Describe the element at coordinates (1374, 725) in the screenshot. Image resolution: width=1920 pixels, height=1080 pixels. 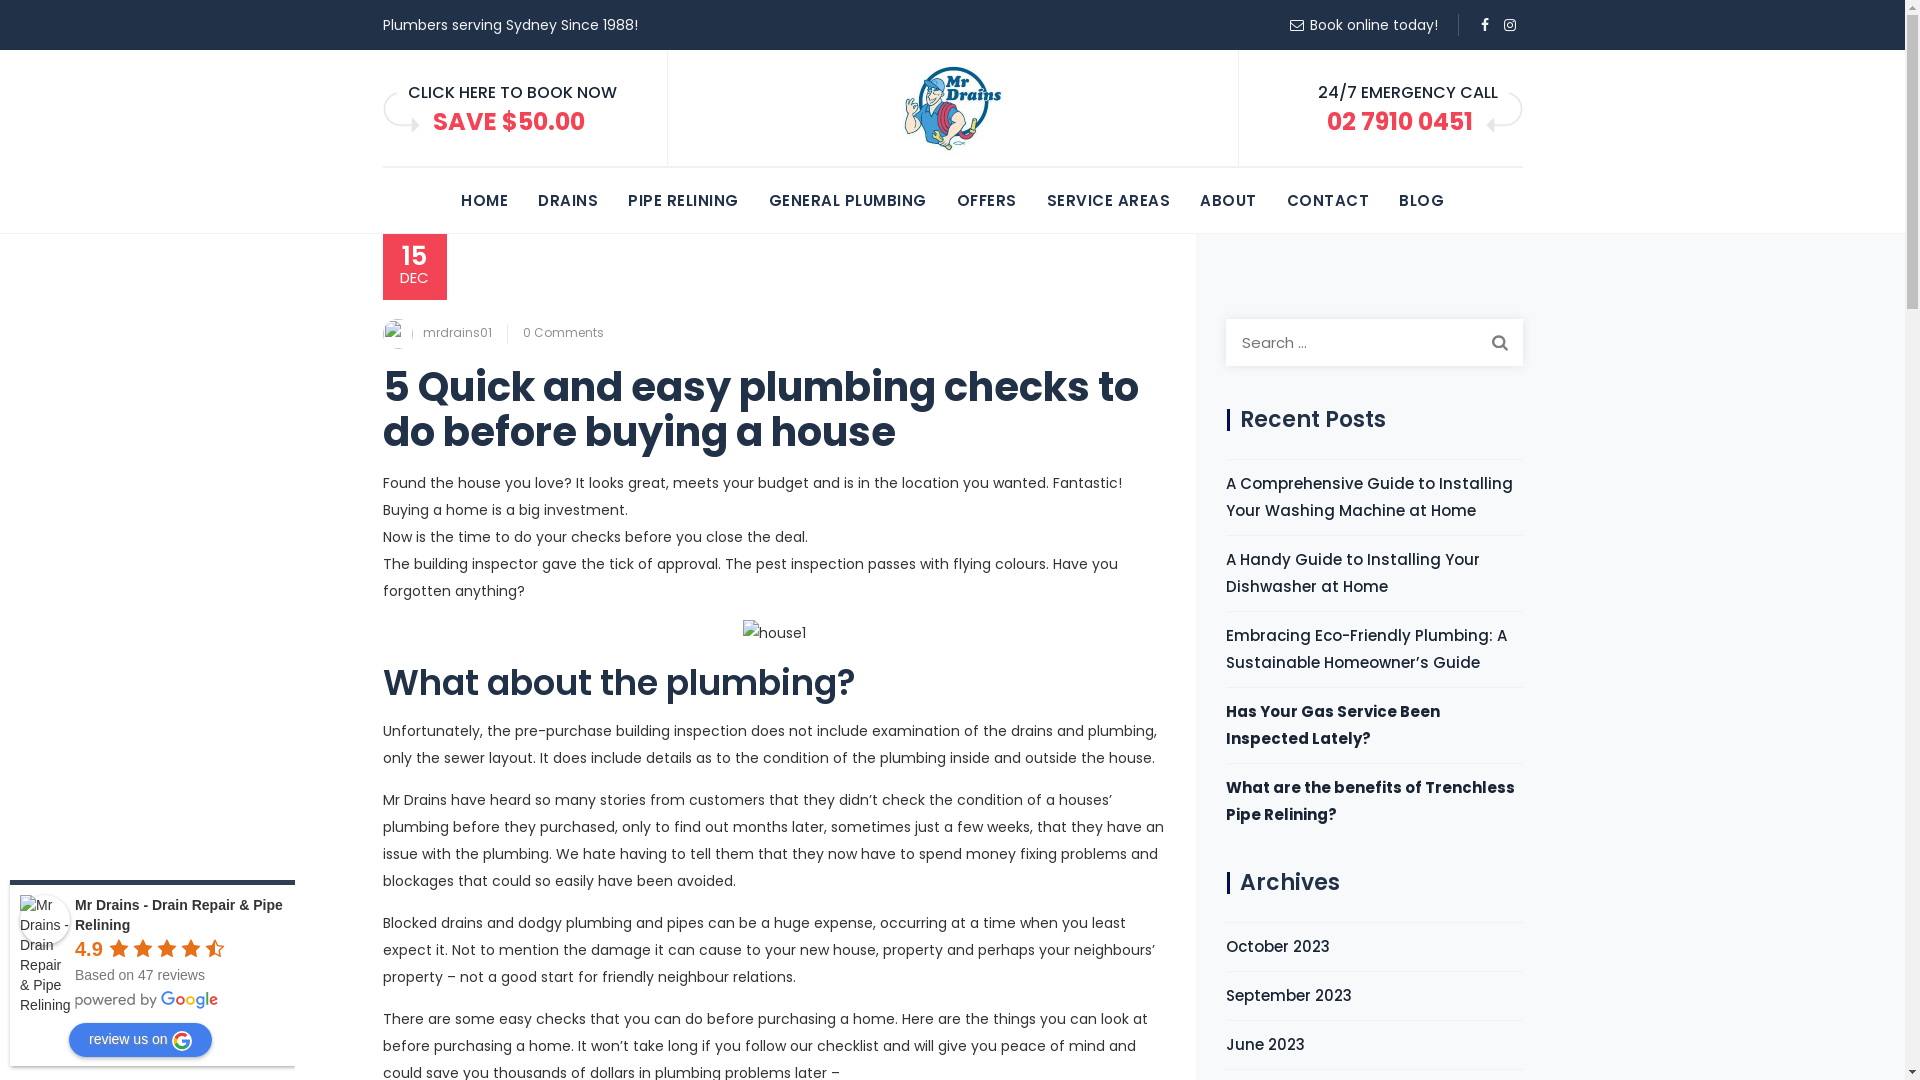
I see `Has Your Gas Service Been Inspected Lately?` at that location.